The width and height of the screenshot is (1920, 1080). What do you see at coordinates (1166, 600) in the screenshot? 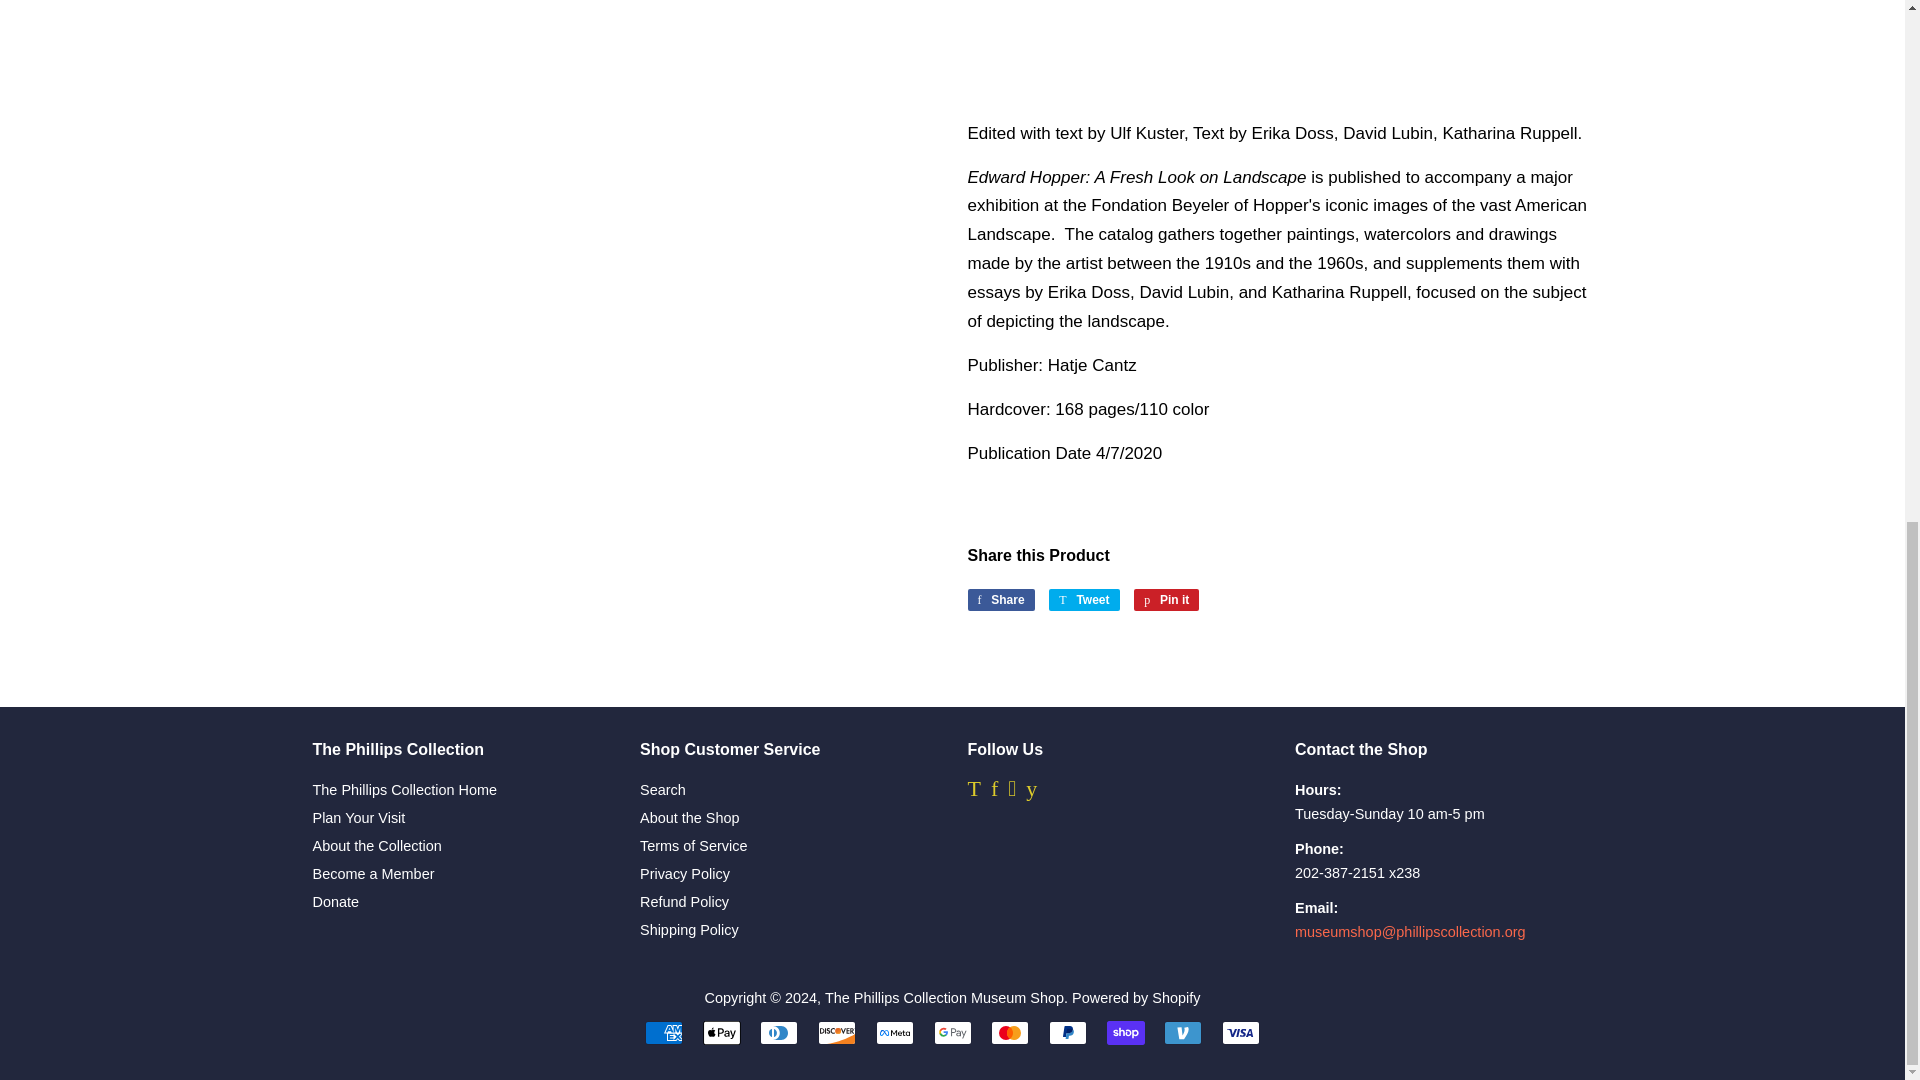
I see `Visa` at bounding box center [1166, 600].